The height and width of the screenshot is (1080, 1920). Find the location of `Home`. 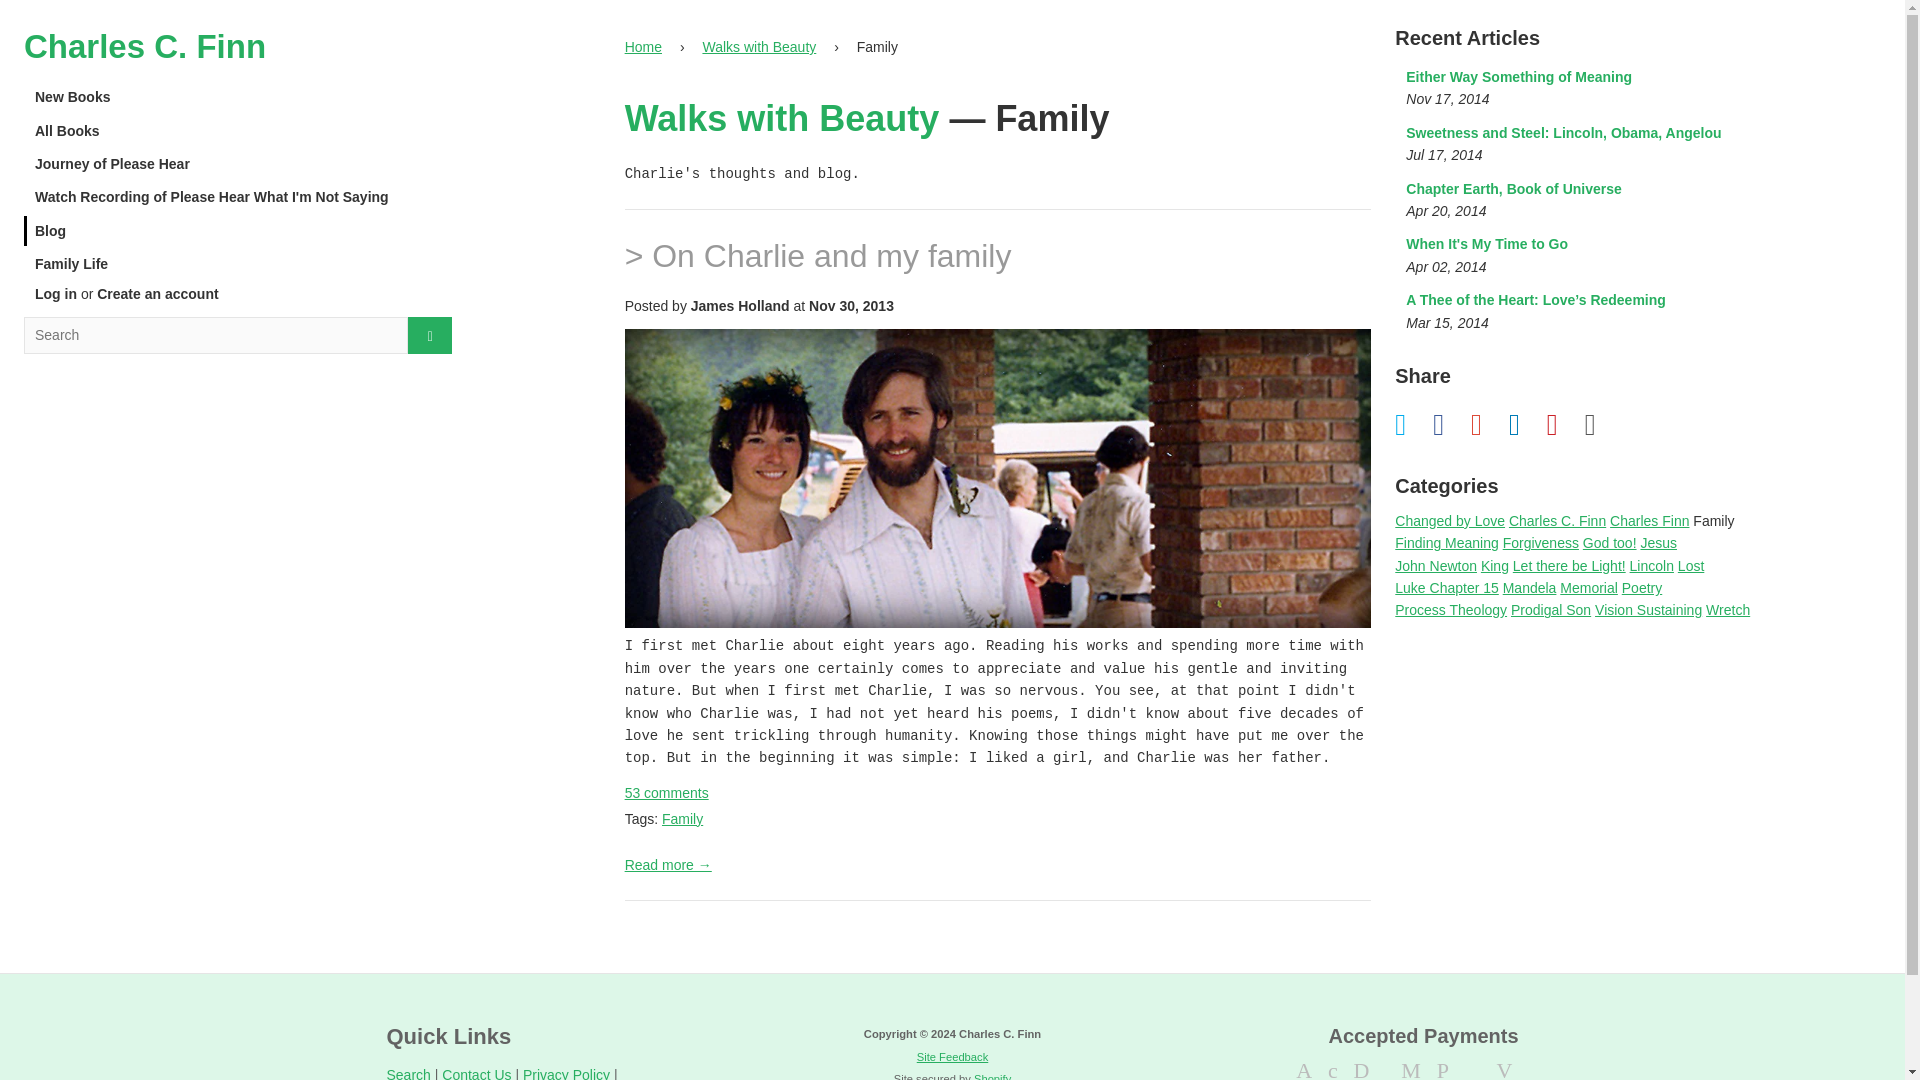

Home is located at coordinates (1557, 521).